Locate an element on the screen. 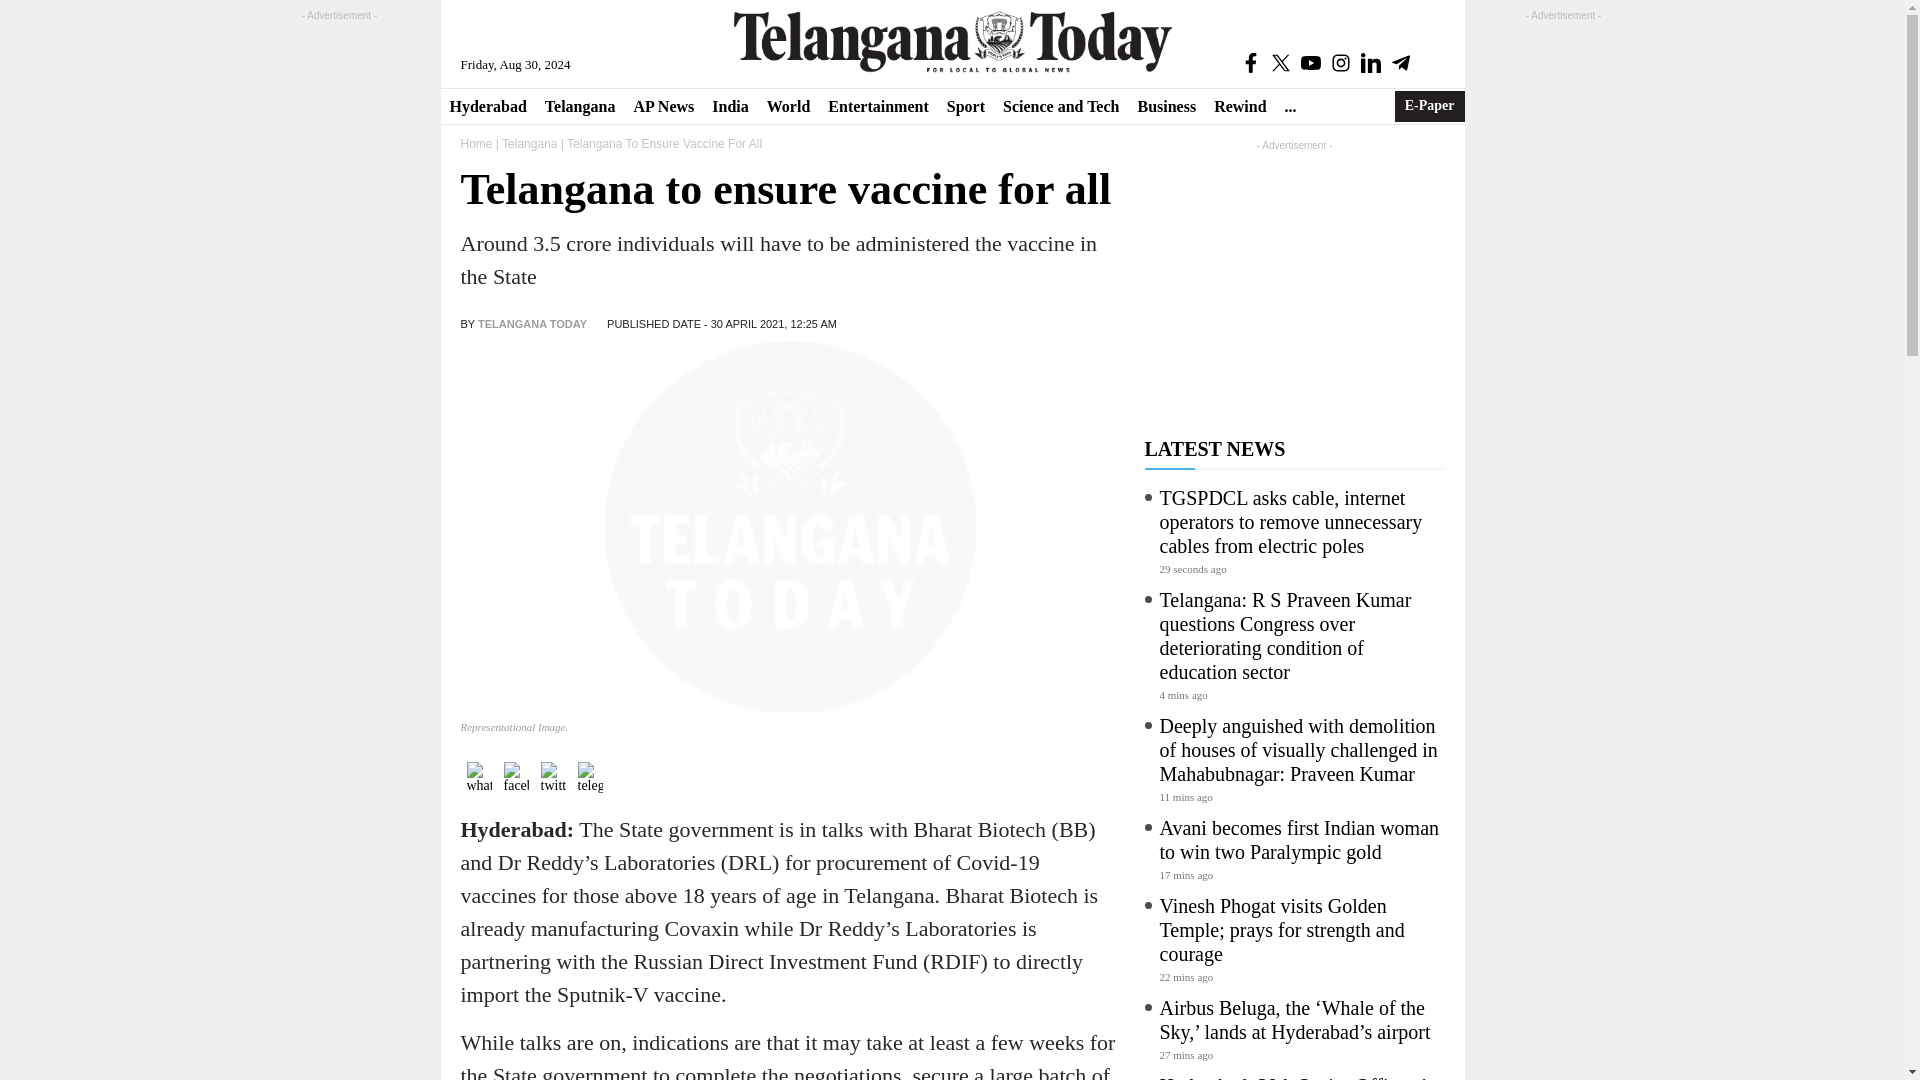 This screenshot has height=1080, width=1920. Rewind is located at coordinates (1240, 106).